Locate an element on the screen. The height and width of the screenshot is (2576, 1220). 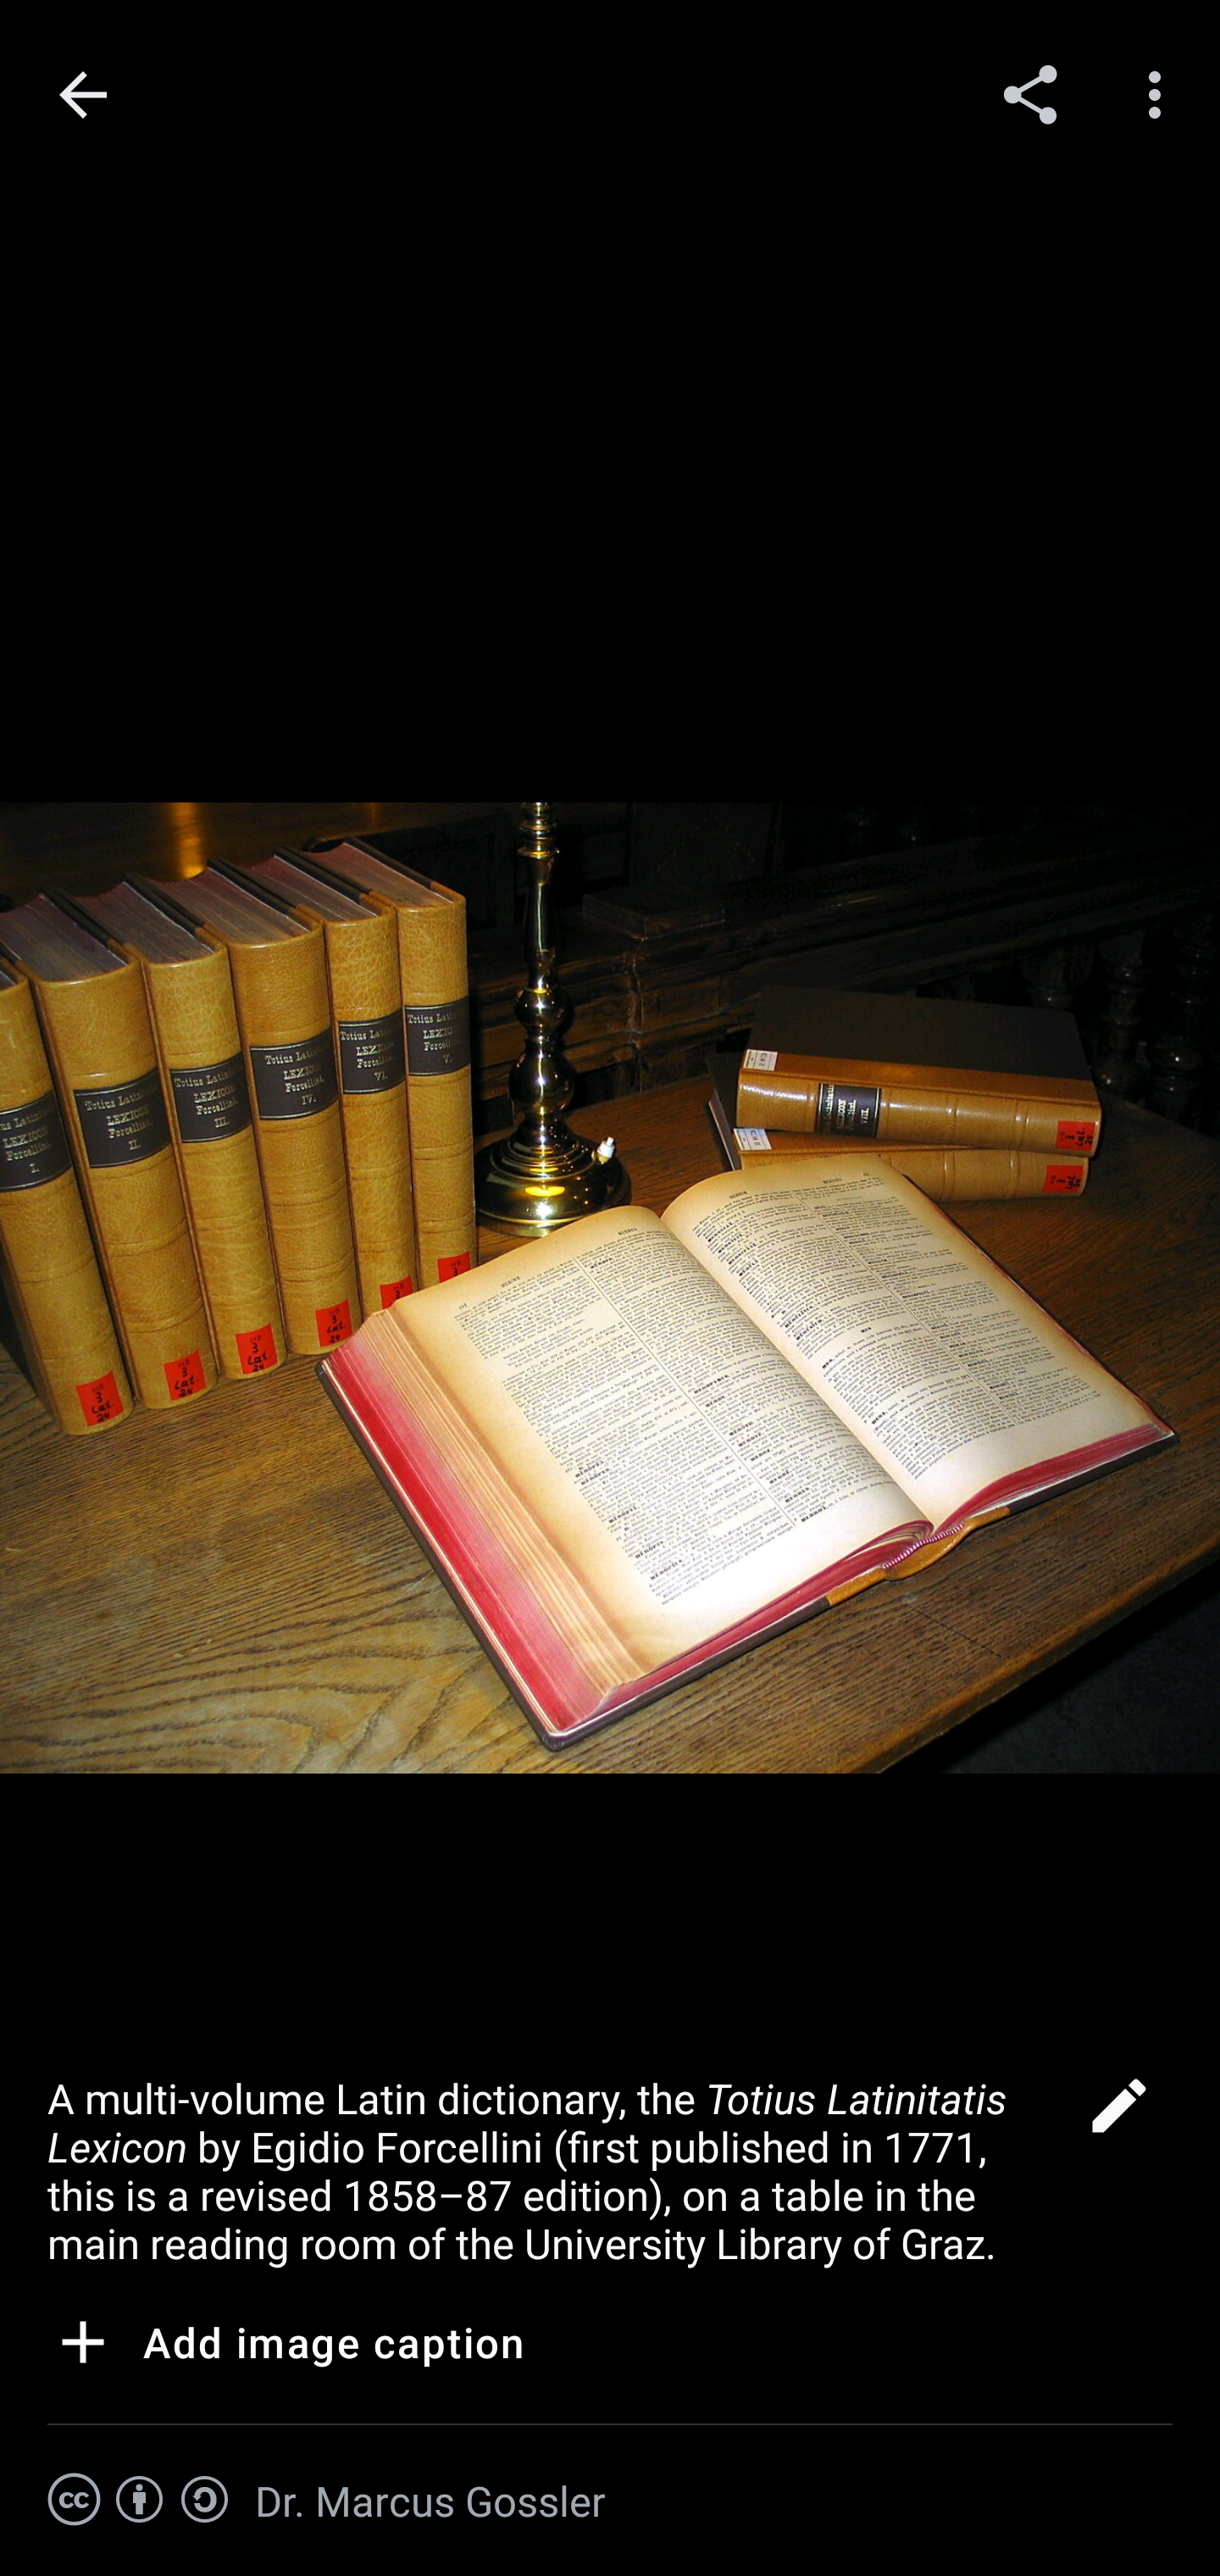
CC BY-SA 3.0 is located at coordinates (139, 2500).